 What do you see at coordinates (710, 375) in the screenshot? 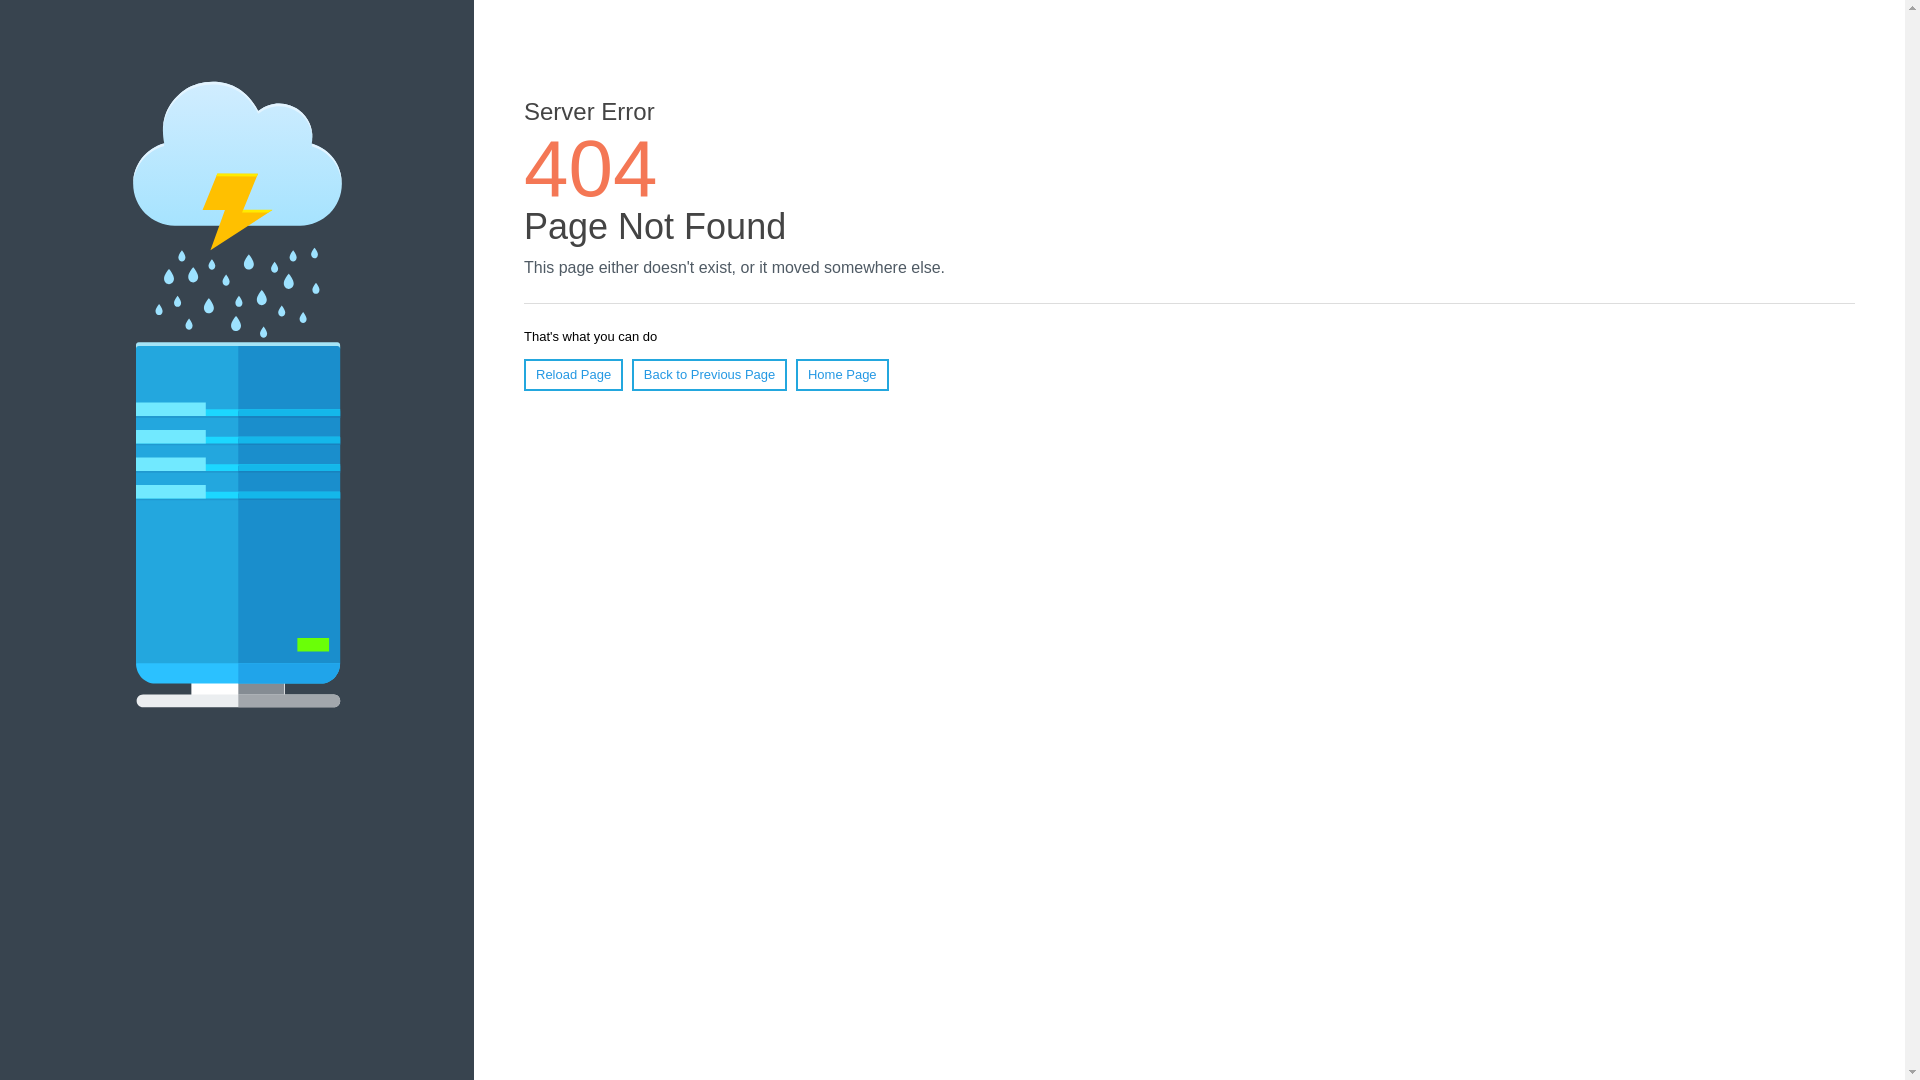
I see `Back to Previous Page` at bounding box center [710, 375].